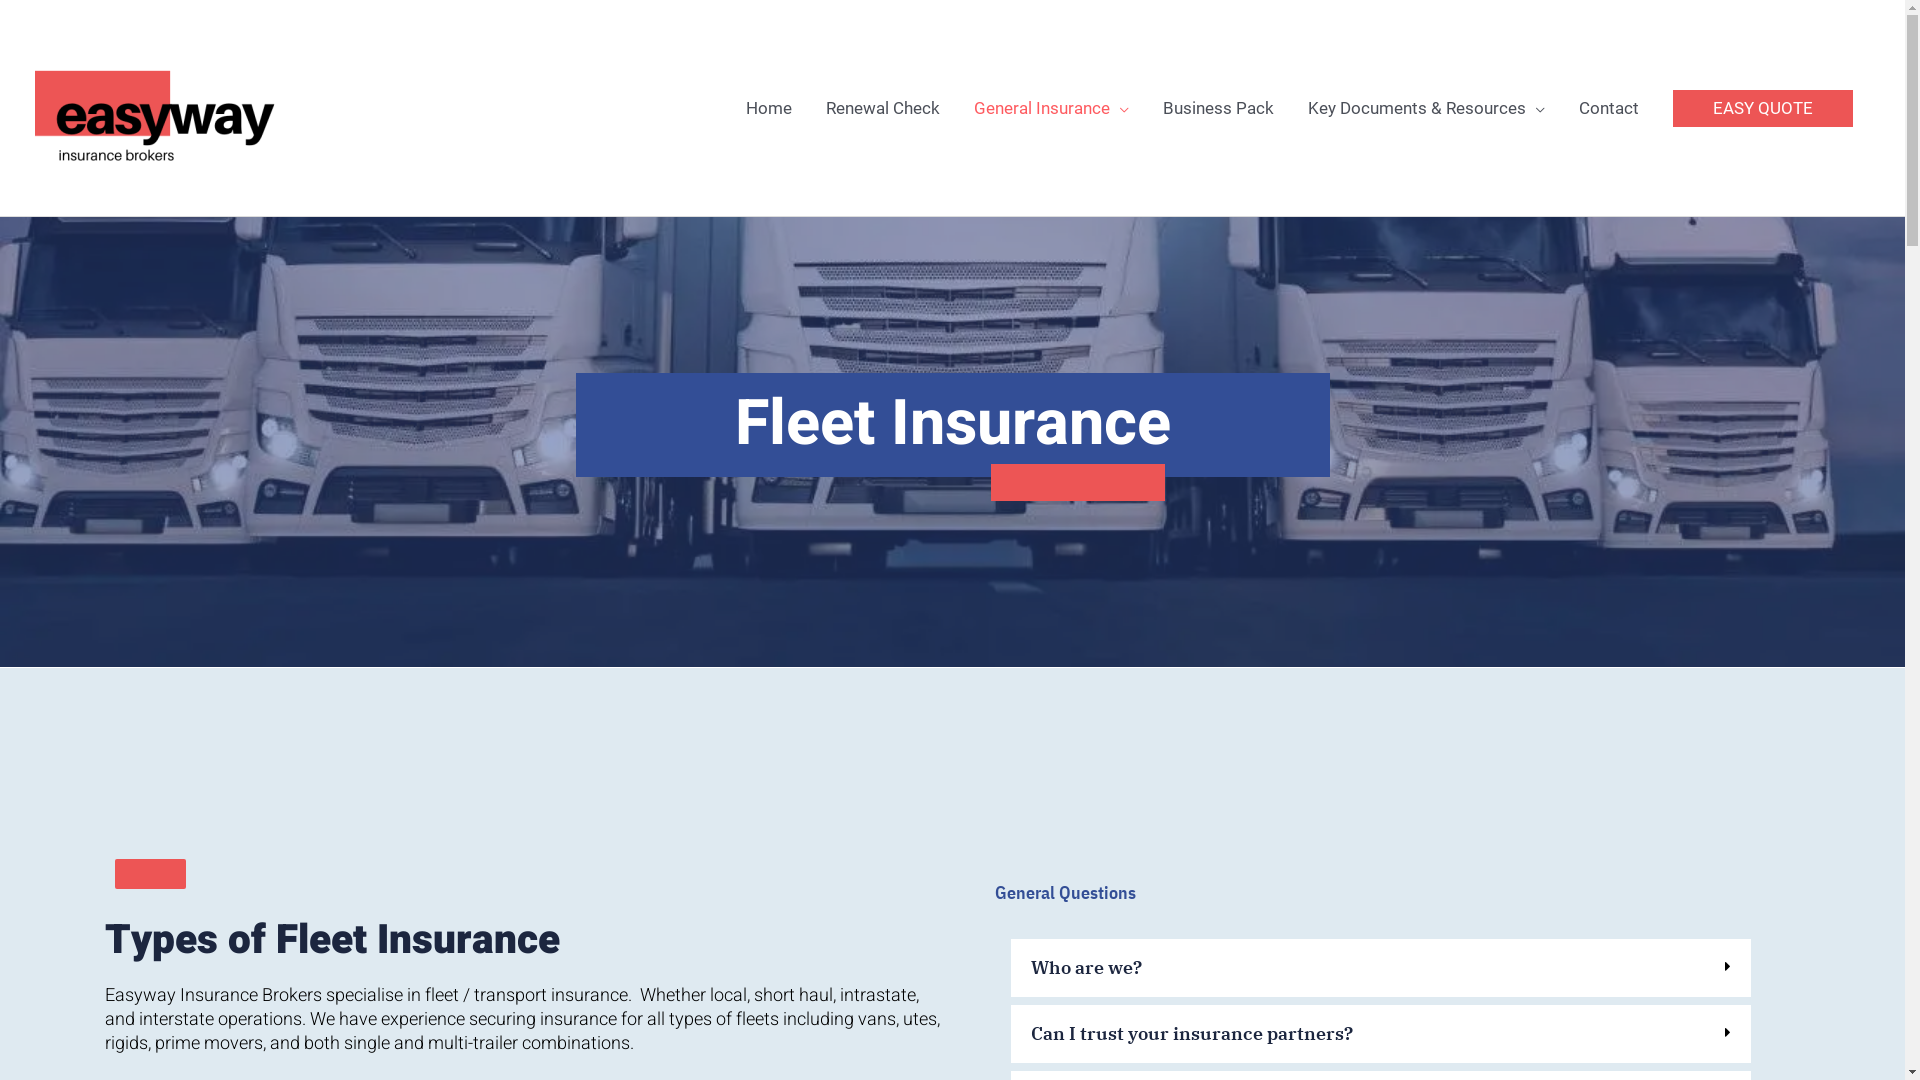 The width and height of the screenshot is (1920, 1080). What do you see at coordinates (1052, 108) in the screenshot?
I see `General Insurance` at bounding box center [1052, 108].